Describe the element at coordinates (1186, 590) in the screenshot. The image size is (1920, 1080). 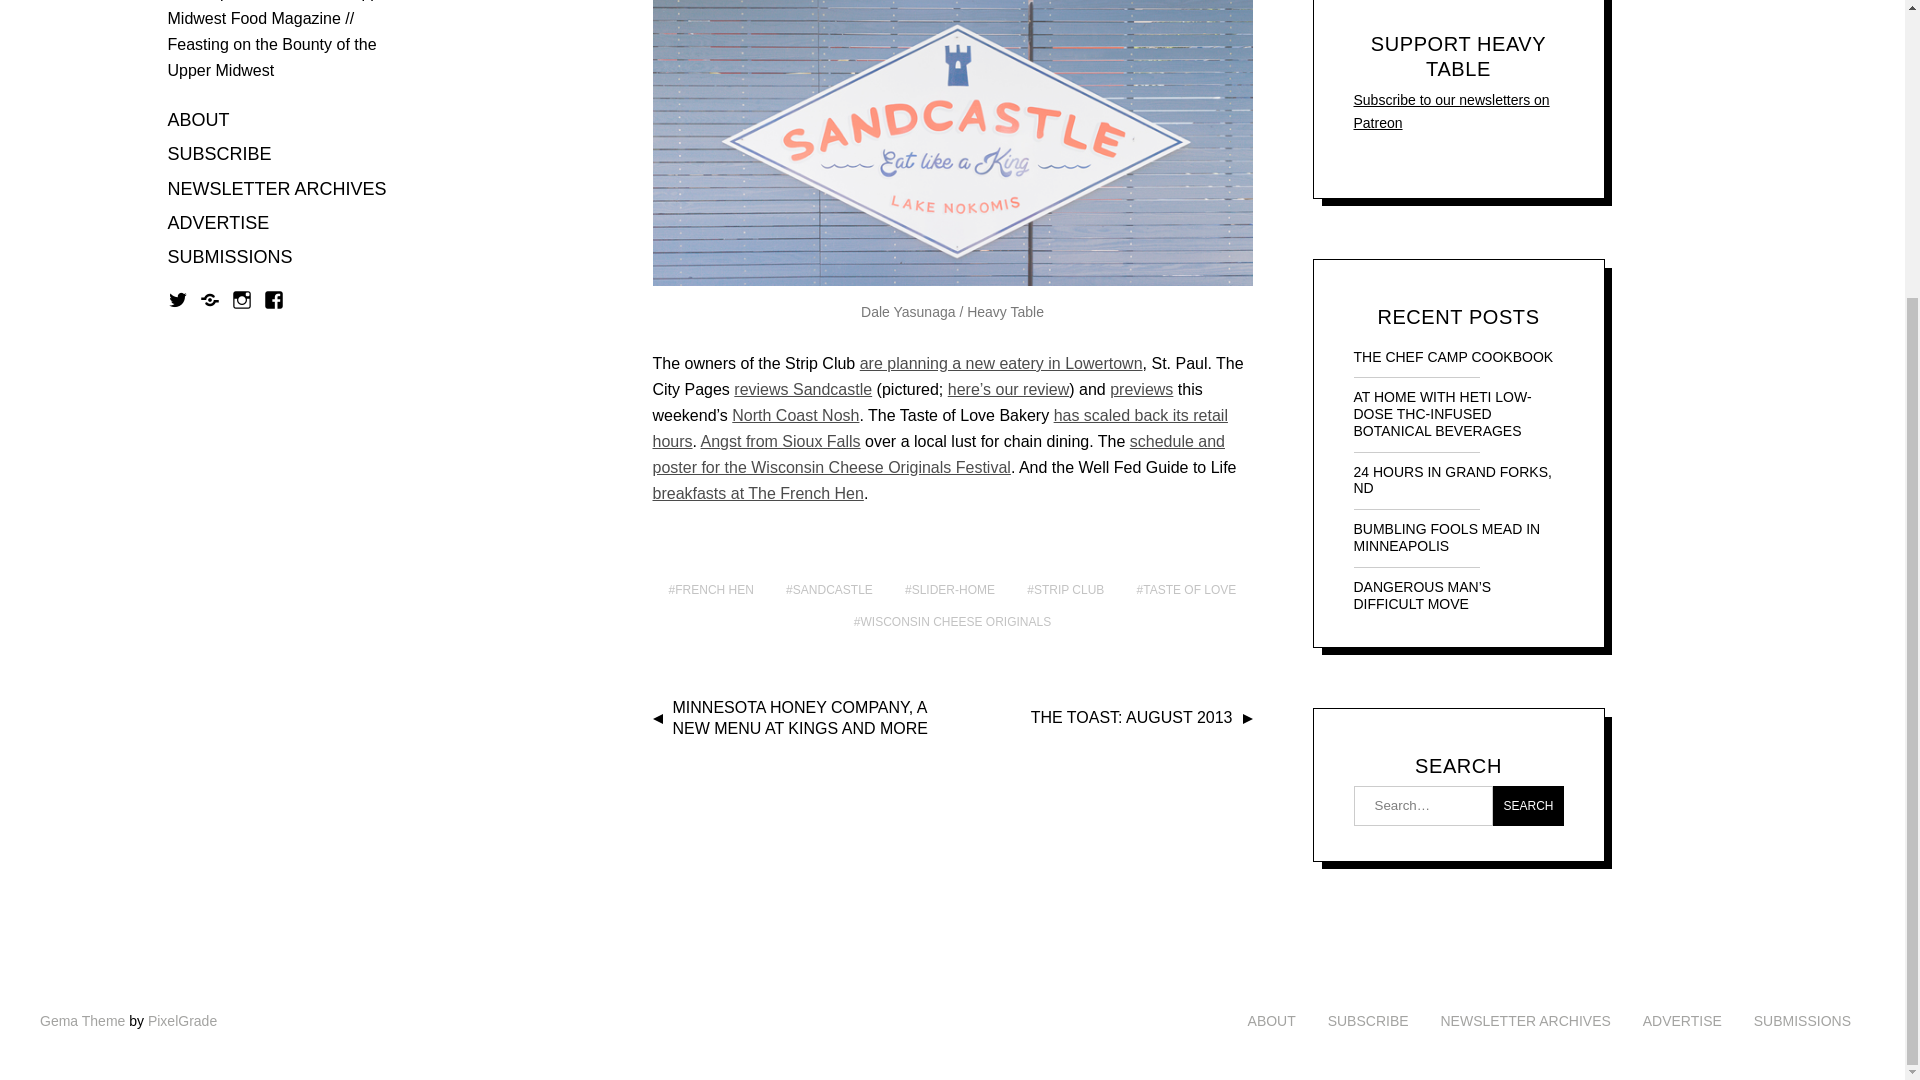
I see `TASTE OF LOVE` at that location.